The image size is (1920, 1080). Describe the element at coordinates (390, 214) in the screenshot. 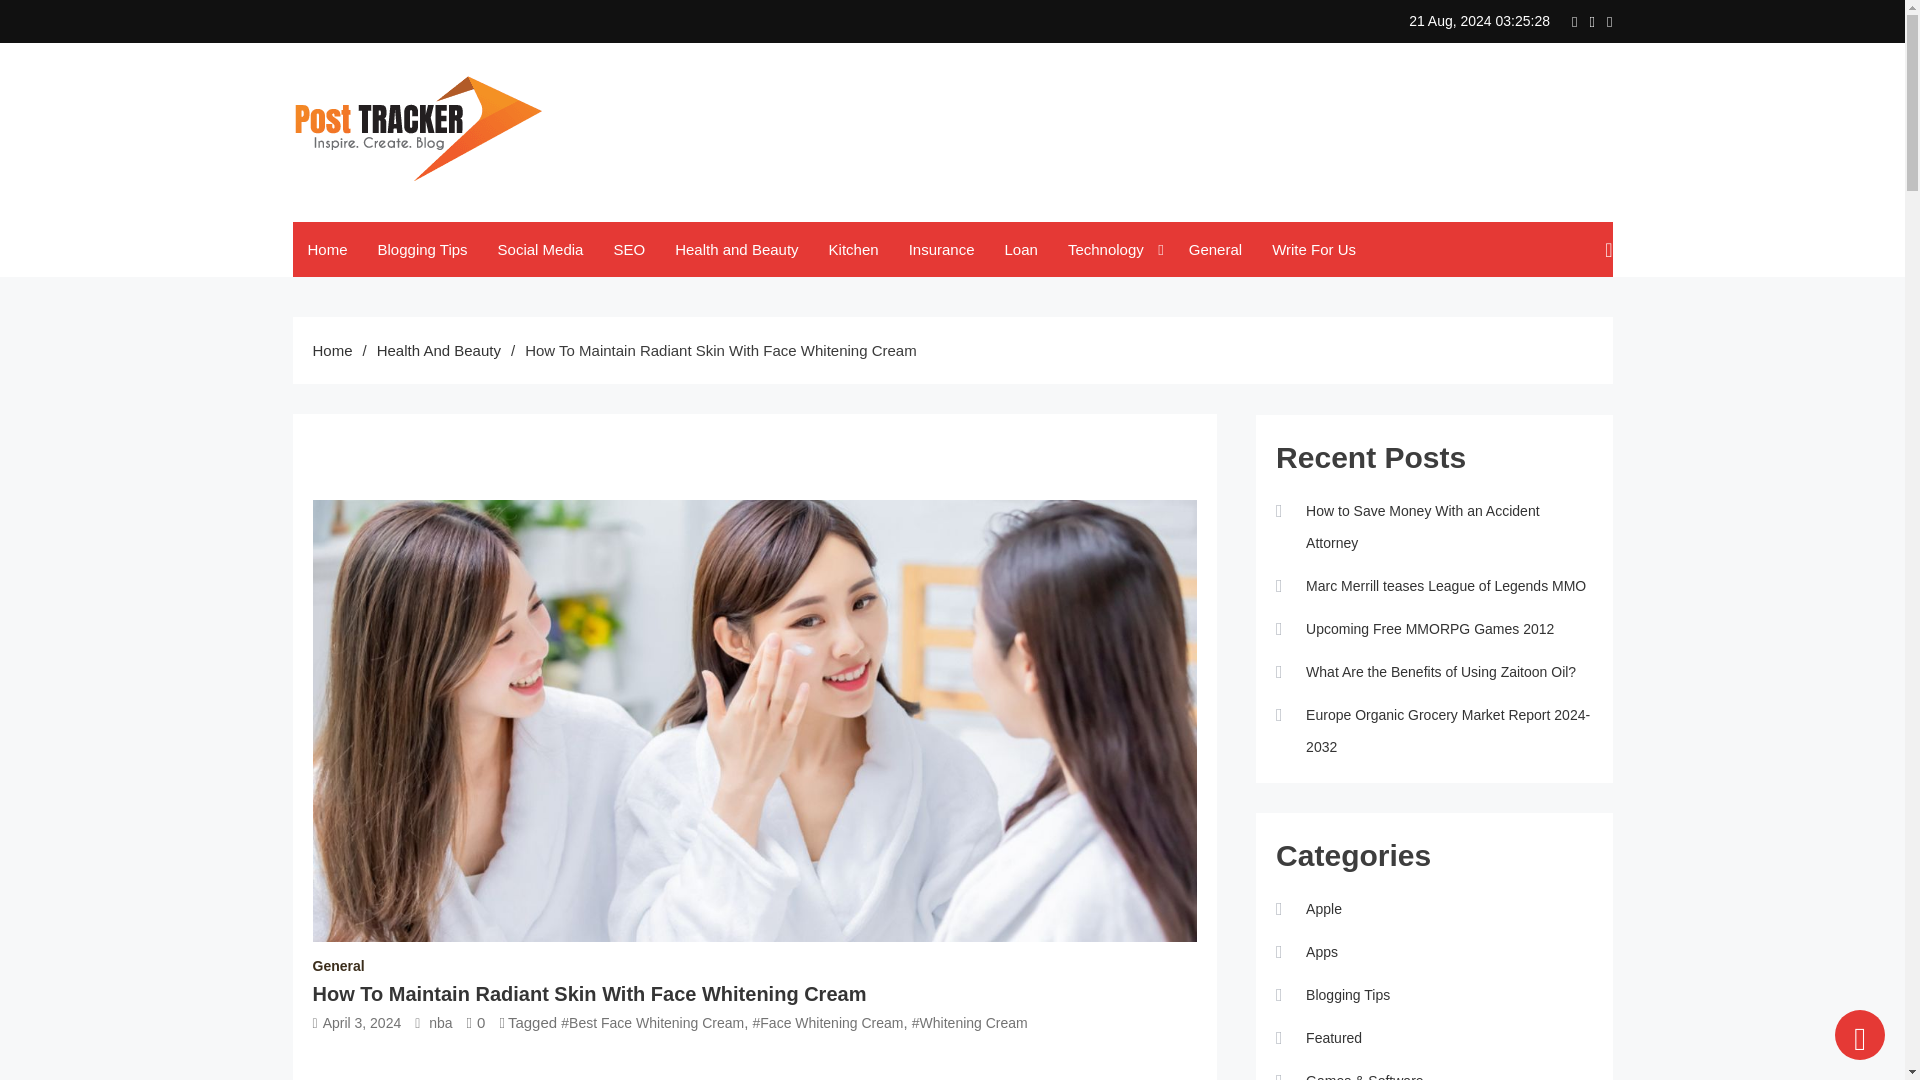

I see `Post Trackers` at that location.